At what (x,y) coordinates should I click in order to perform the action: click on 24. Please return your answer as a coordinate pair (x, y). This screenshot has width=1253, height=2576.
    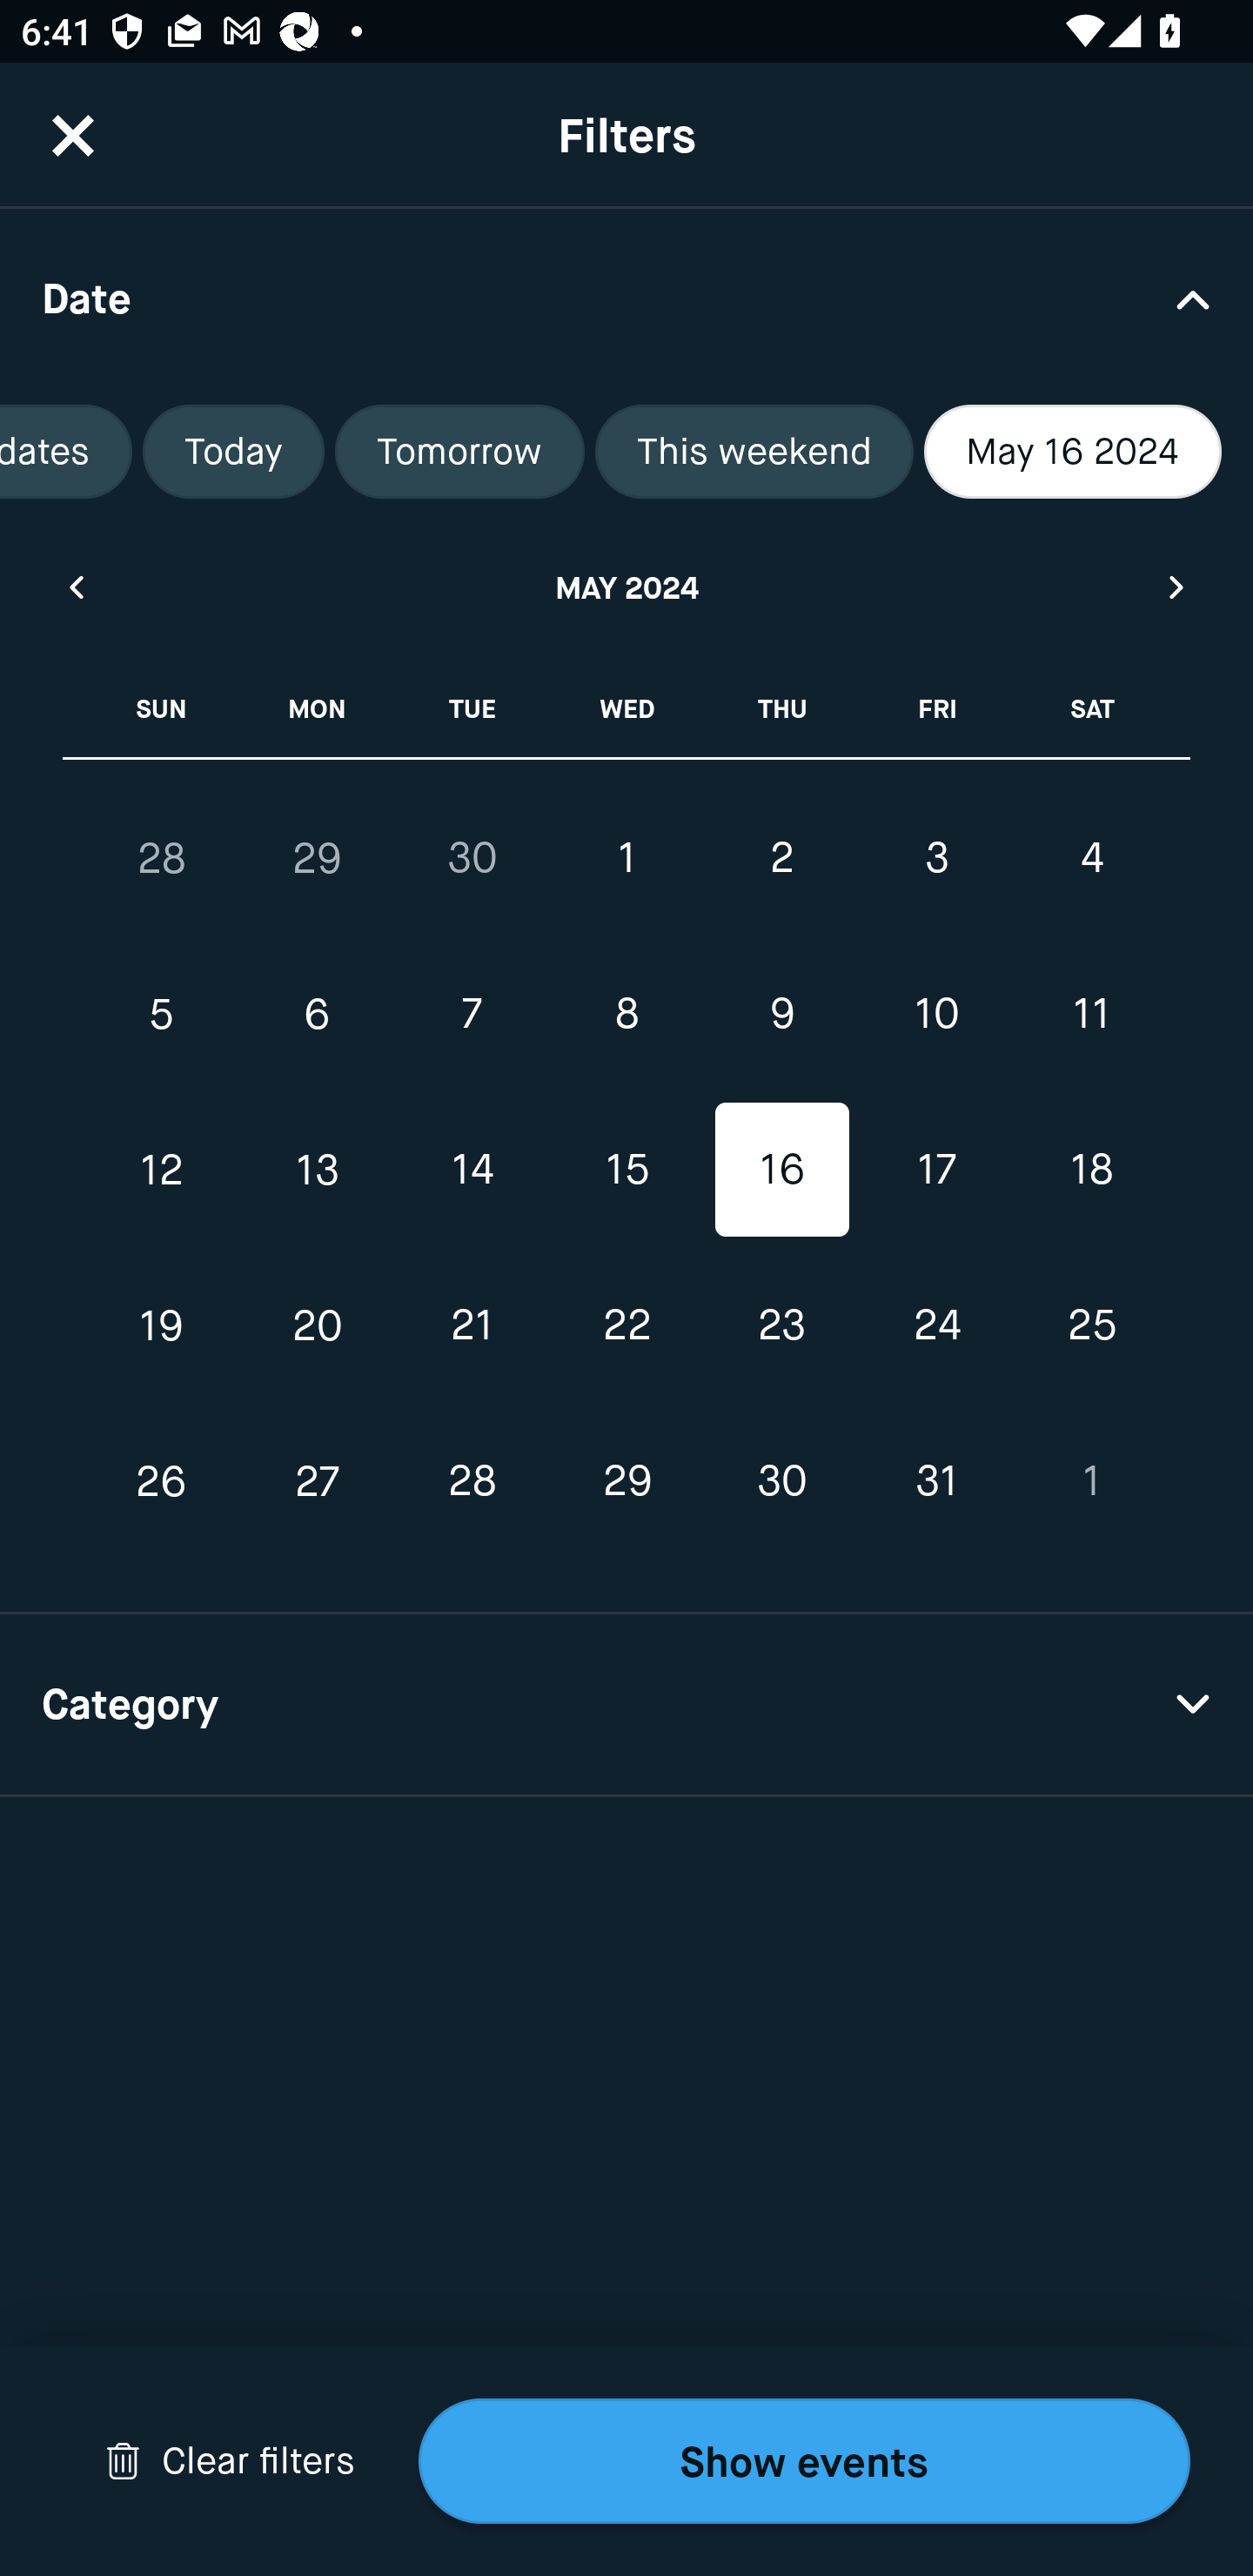
    Looking at the image, I should click on (936, 1325).